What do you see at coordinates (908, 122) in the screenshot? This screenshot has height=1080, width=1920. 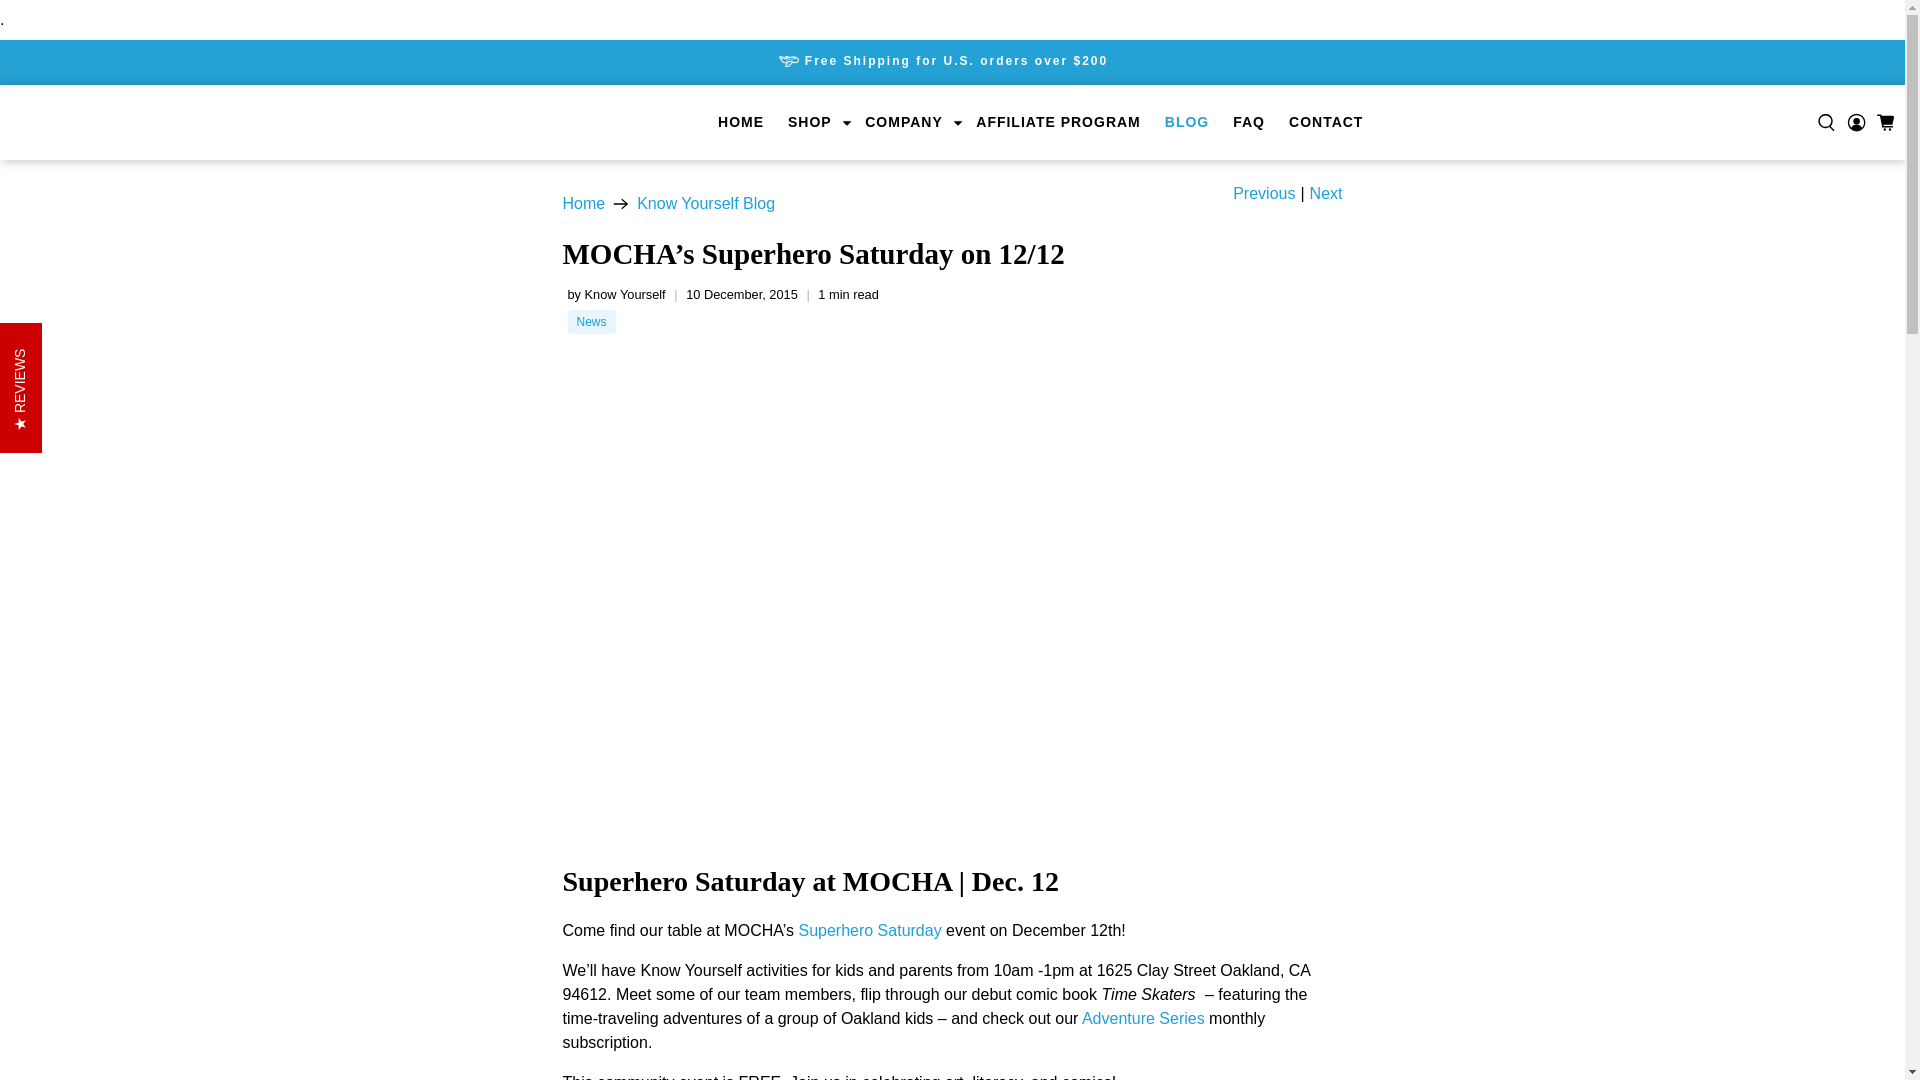 I see `COMPANY  ` at bounding box center [908, 122].